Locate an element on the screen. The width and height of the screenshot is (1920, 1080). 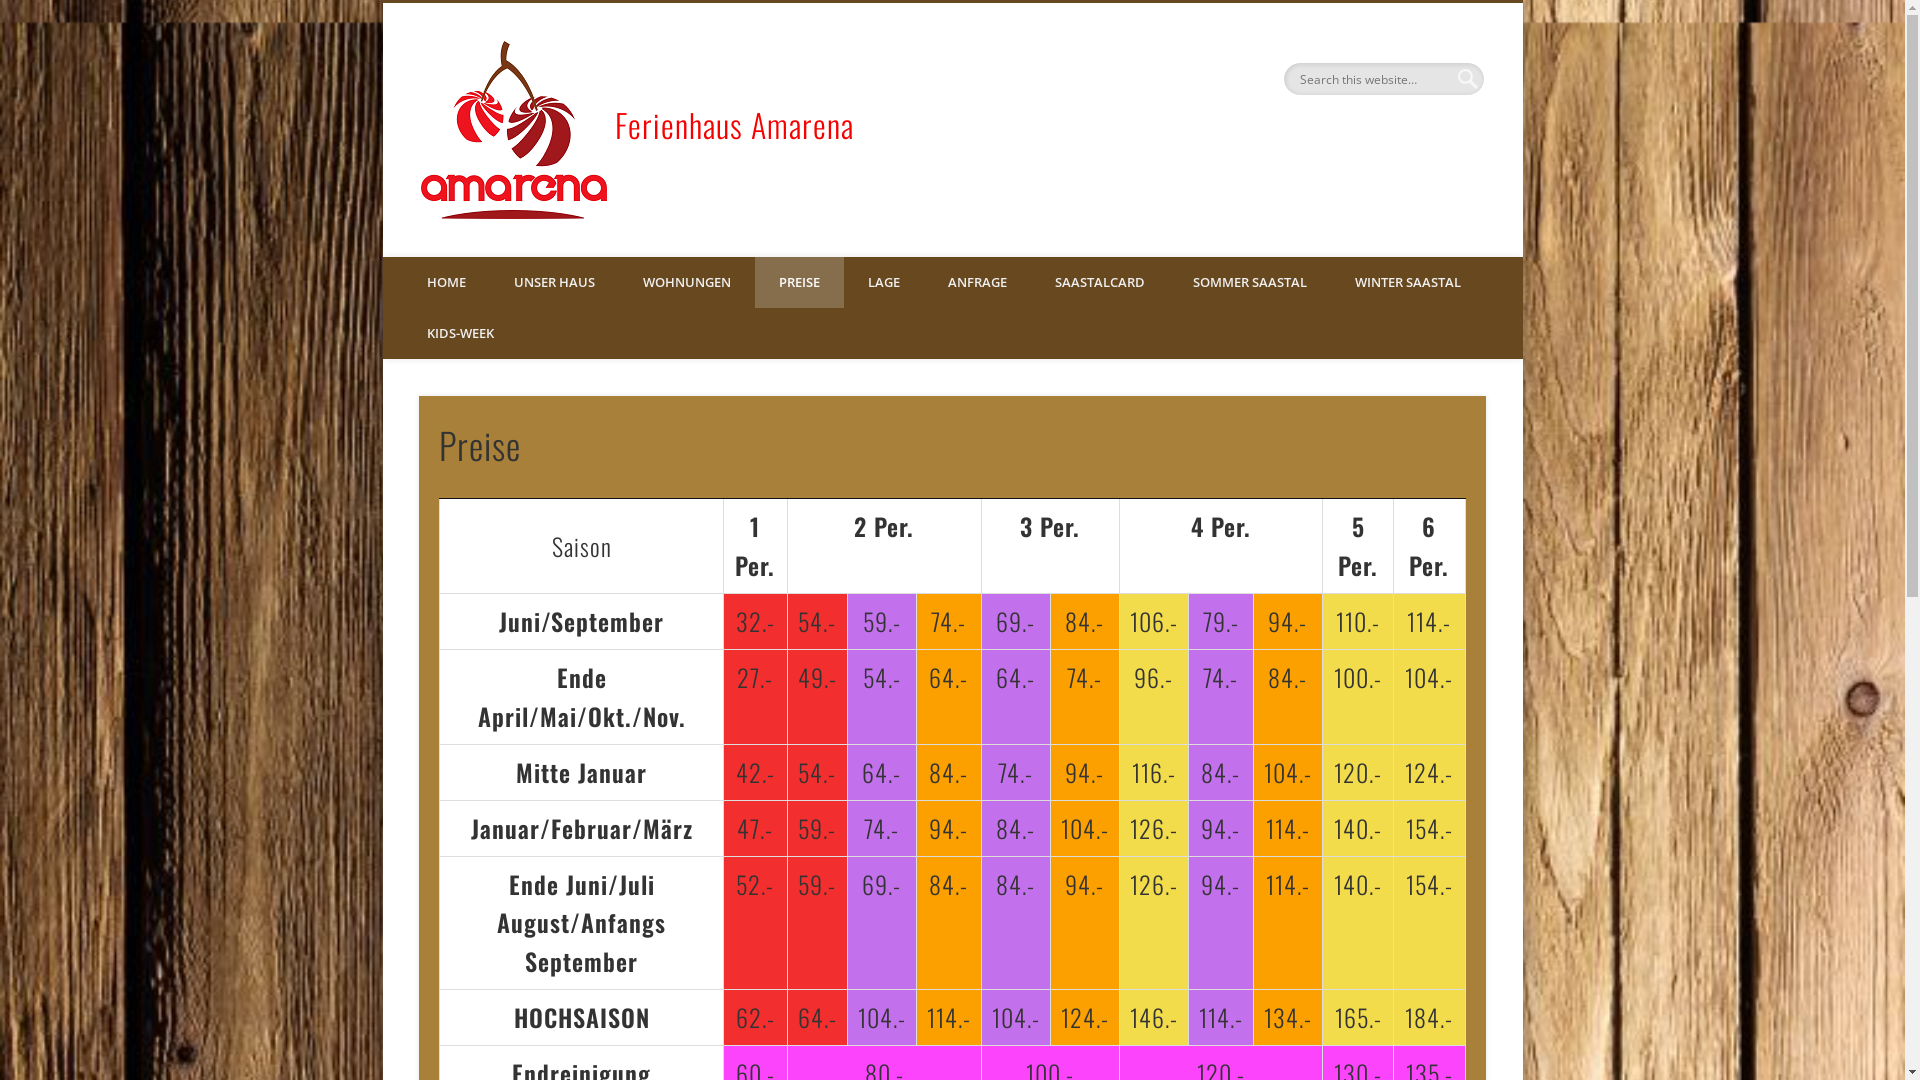
HOME is located at coordinates (446, 282).